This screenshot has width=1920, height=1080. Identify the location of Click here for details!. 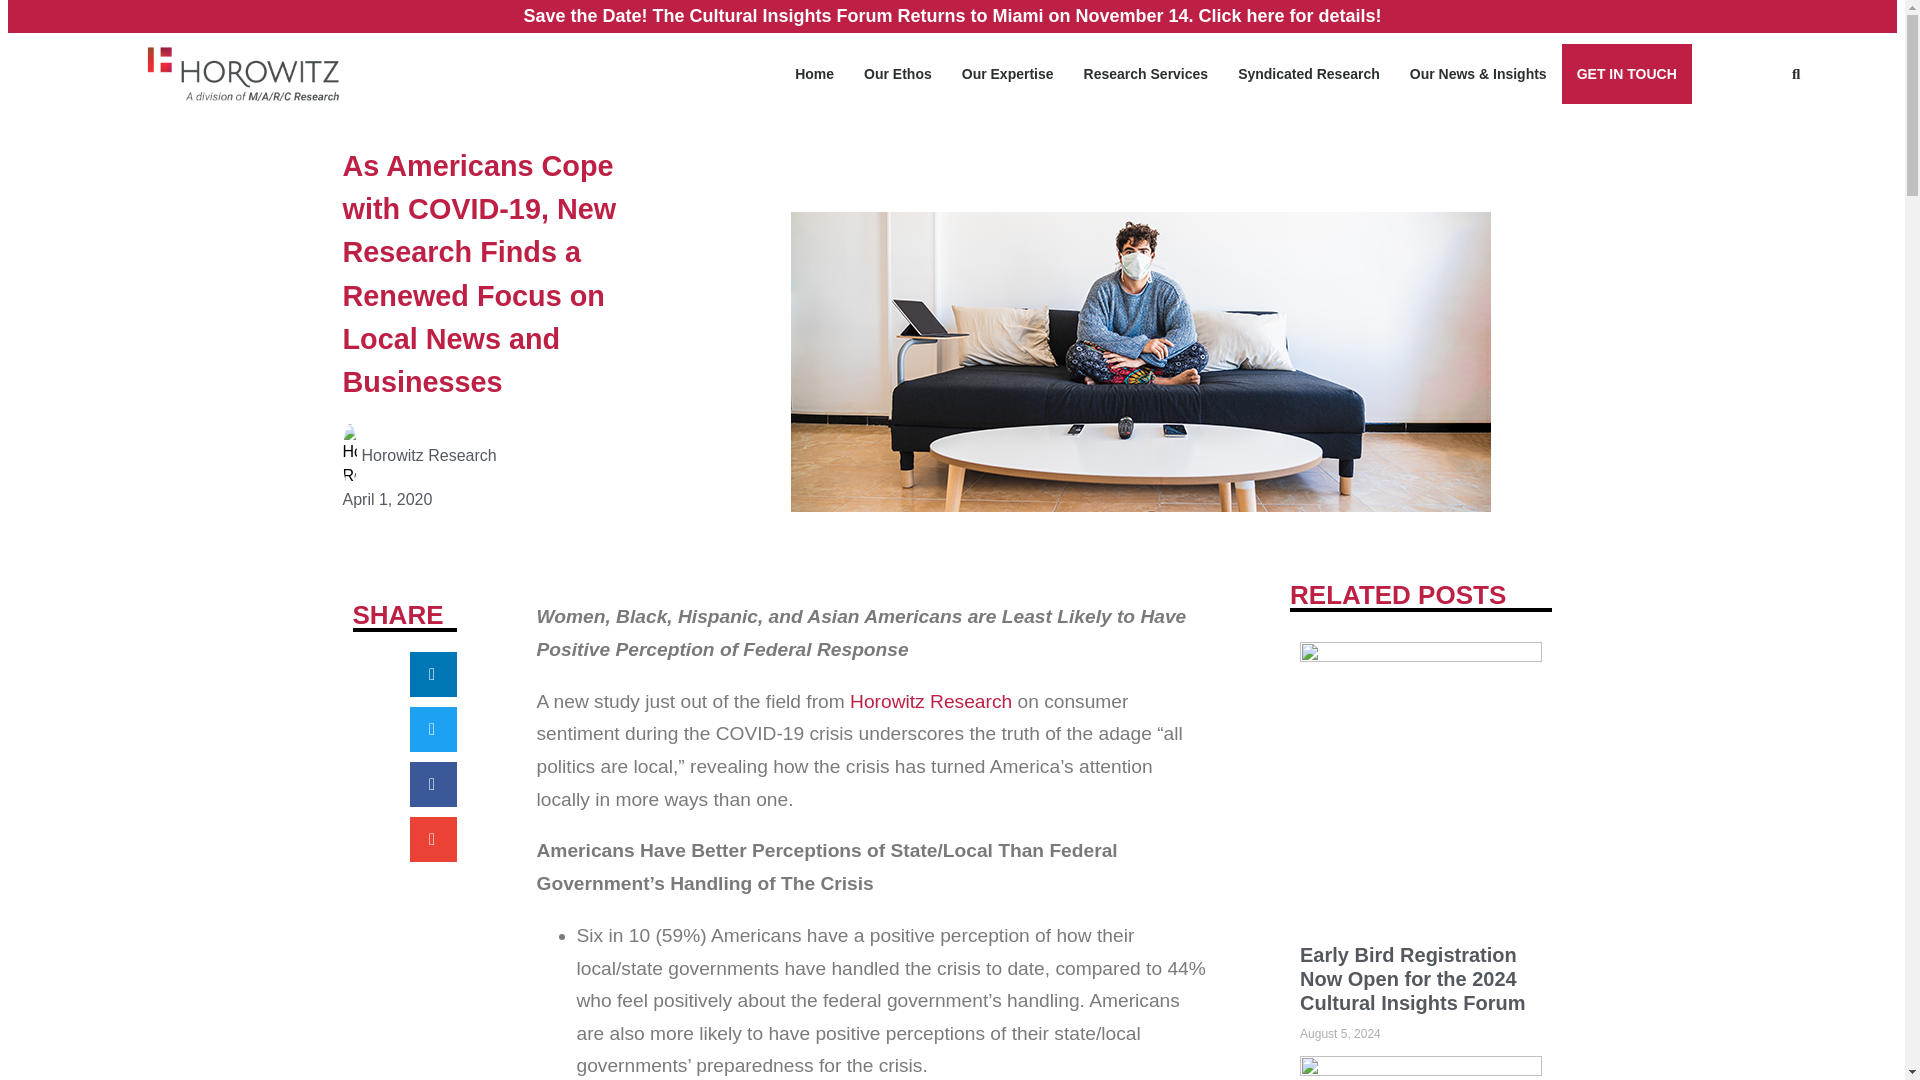
(1290, 16).